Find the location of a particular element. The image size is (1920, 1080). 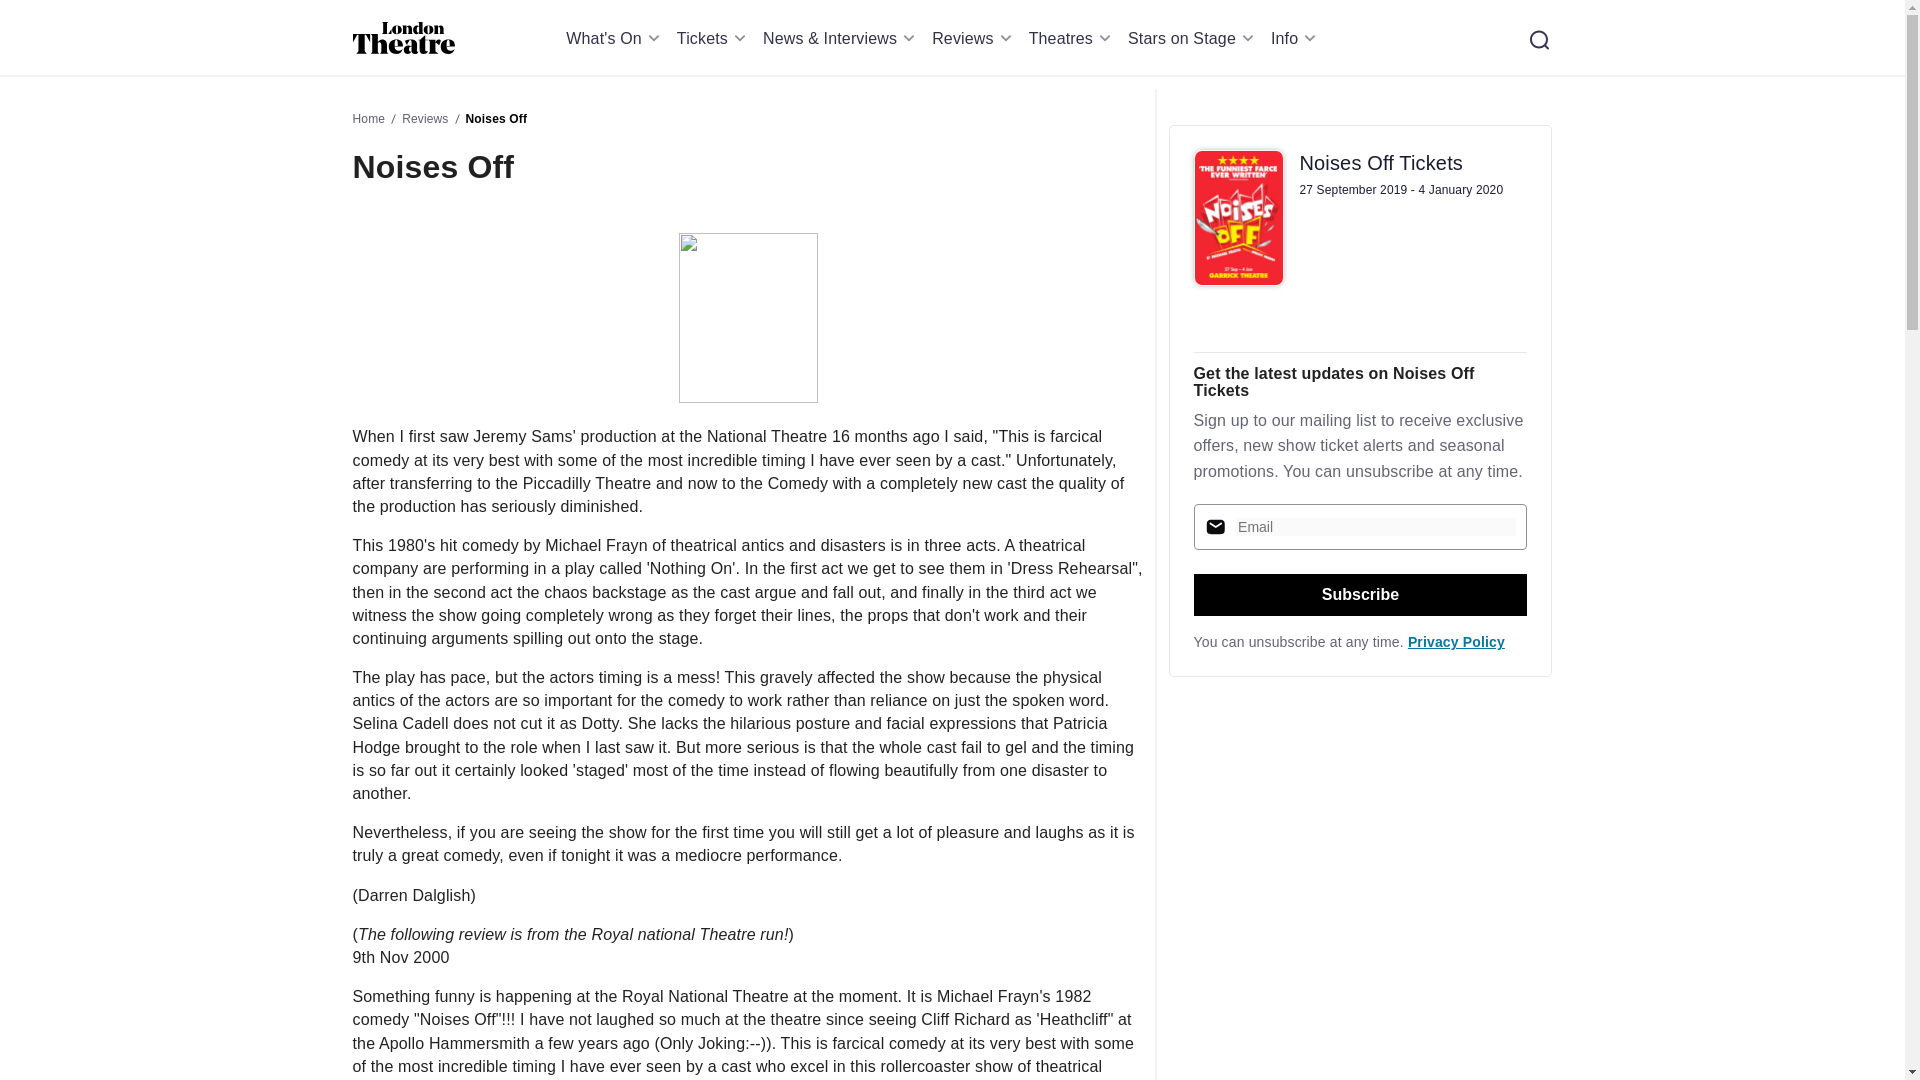

Tickets is located at coordinates (714, 38).